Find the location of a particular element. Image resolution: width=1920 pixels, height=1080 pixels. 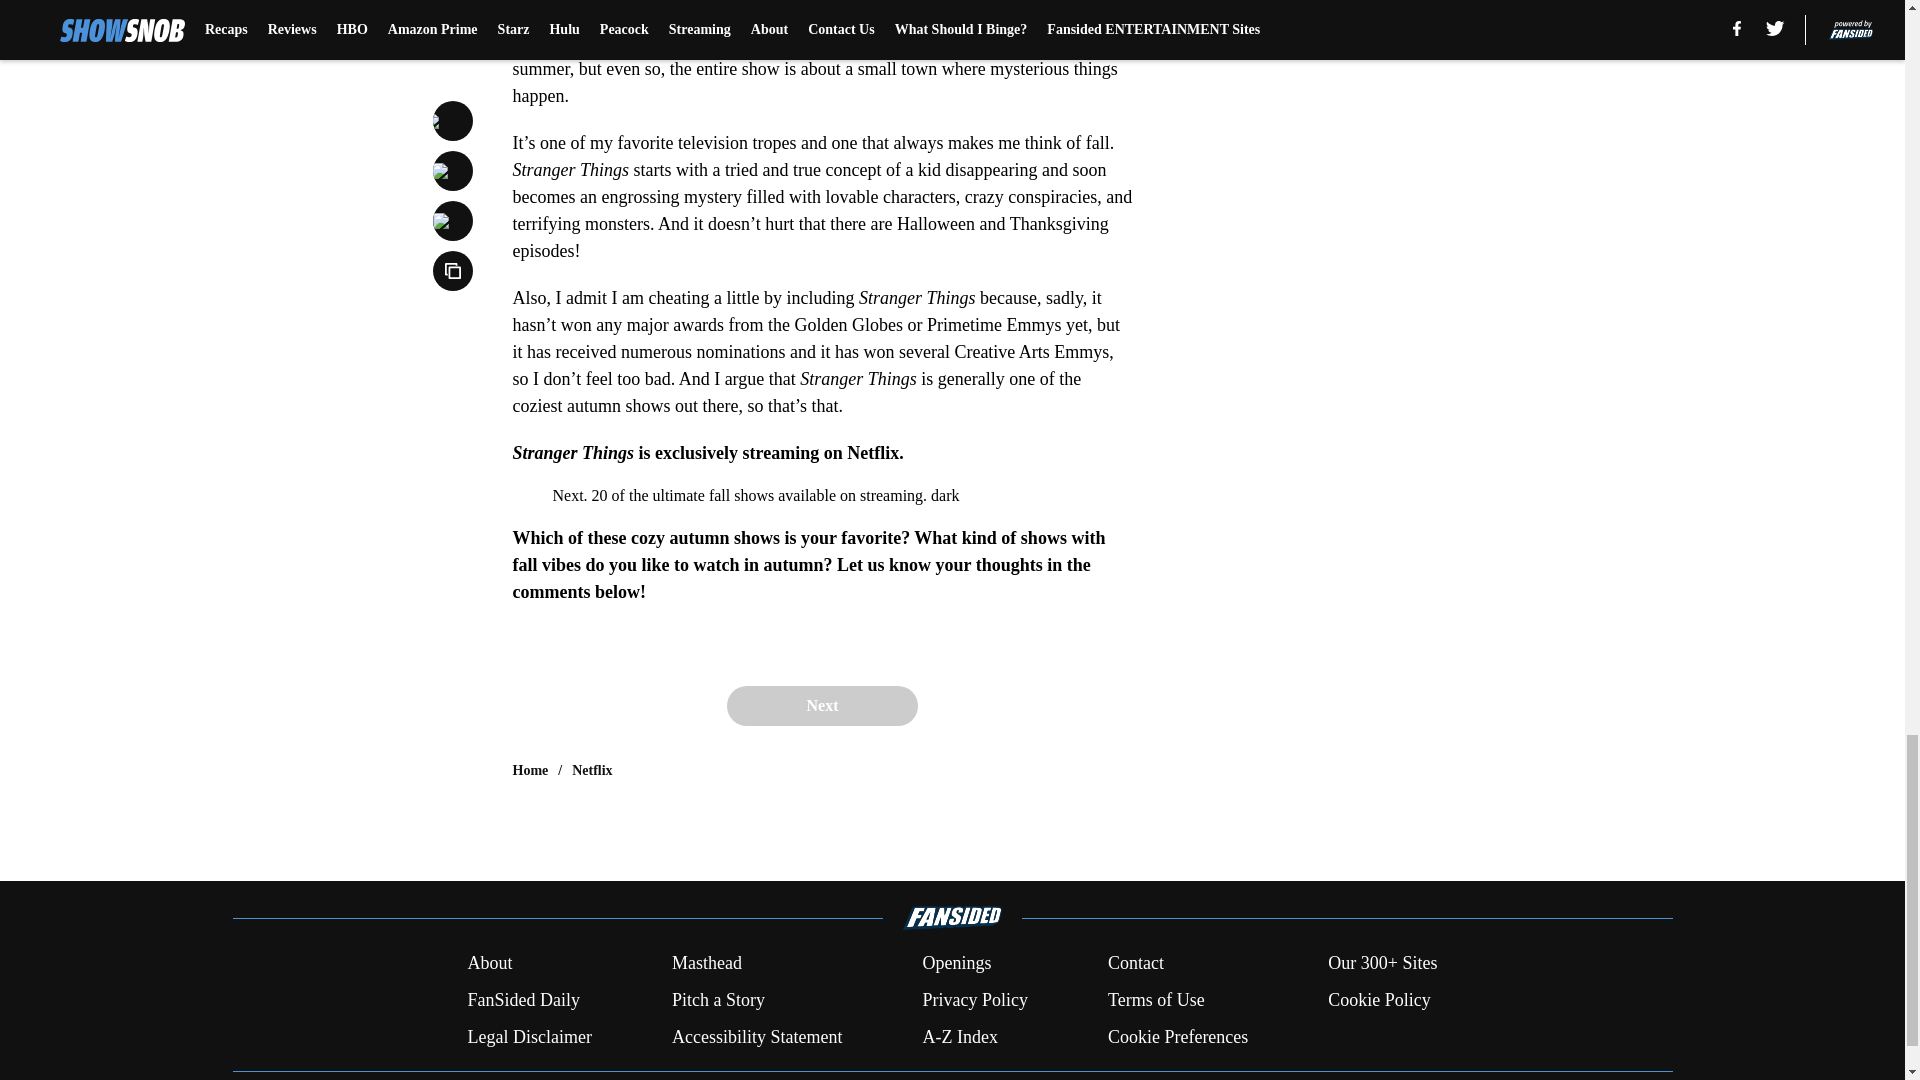

Netflix is located at coordinates (592, 770).